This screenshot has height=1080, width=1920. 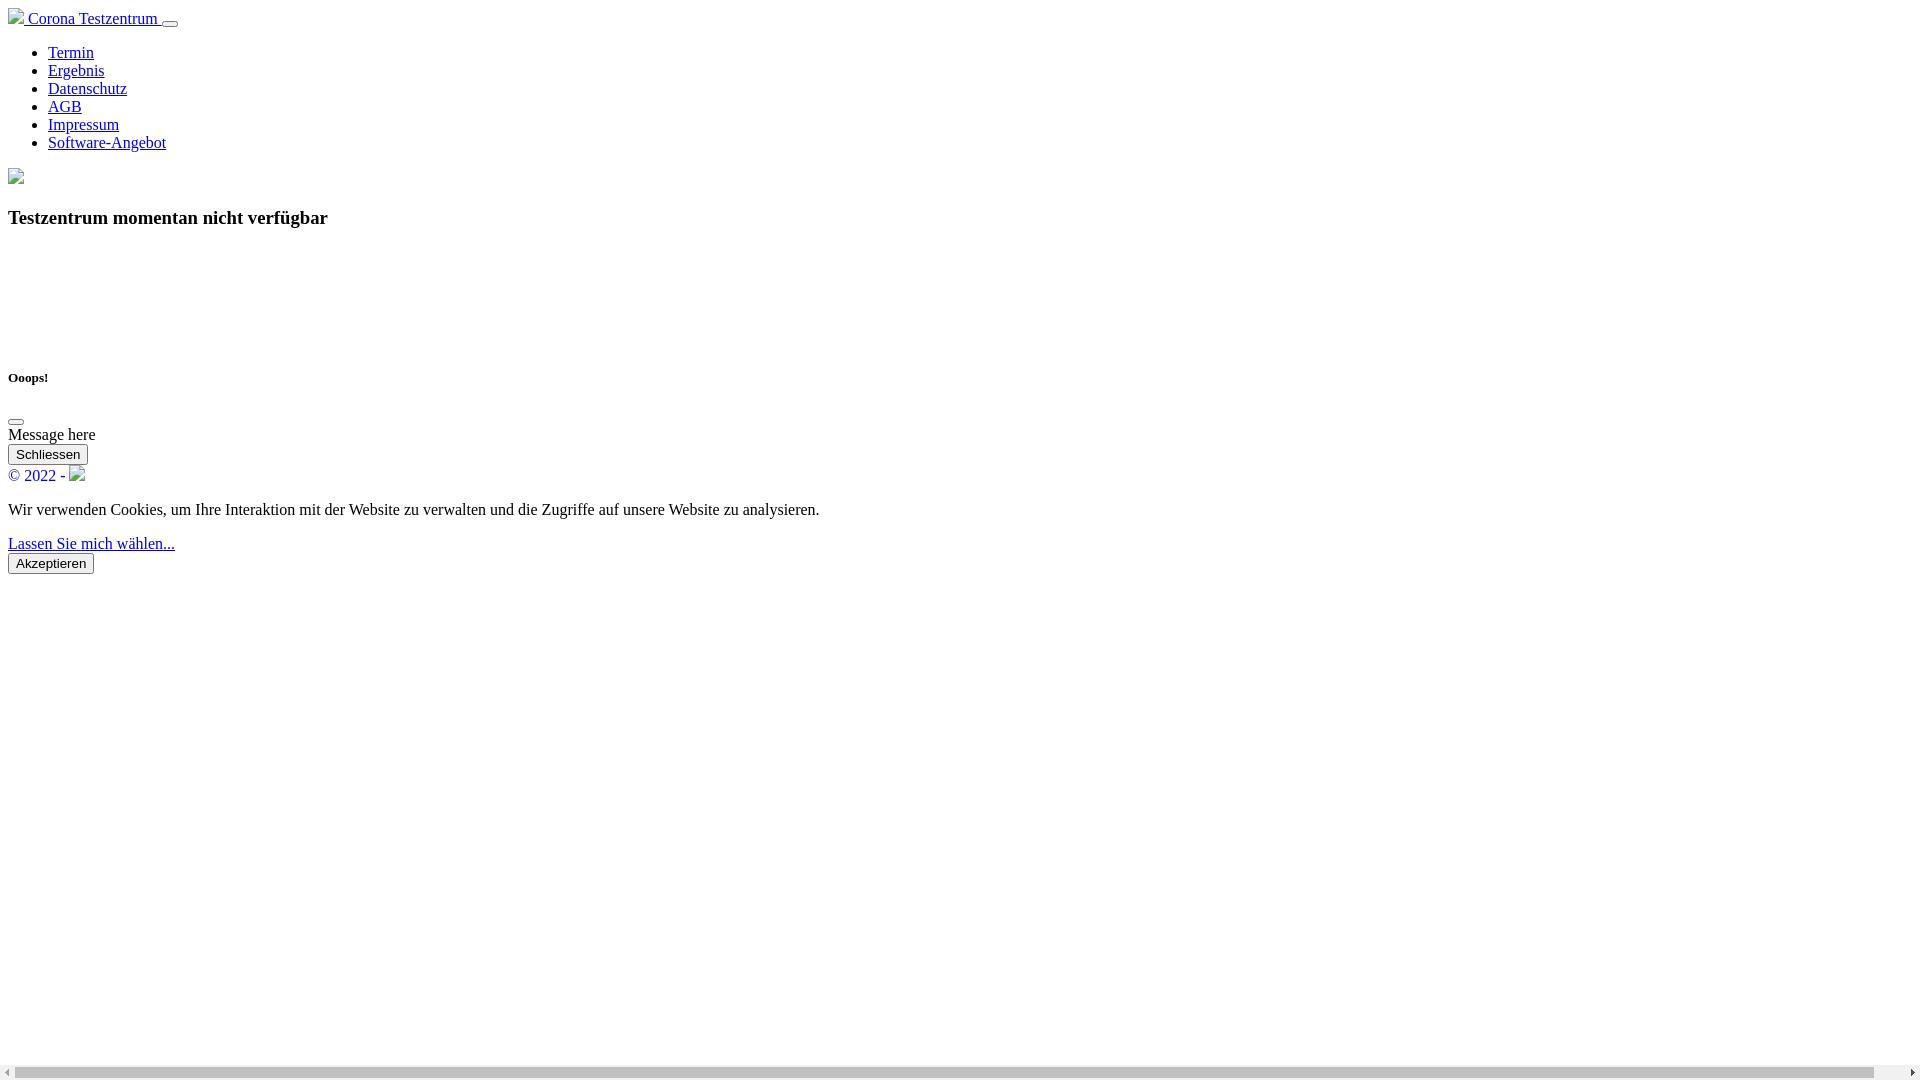 What do you see at coordinates (107, 142) in the screenshot?
I see `Software-Angebot` at bounding box center [107, 142].